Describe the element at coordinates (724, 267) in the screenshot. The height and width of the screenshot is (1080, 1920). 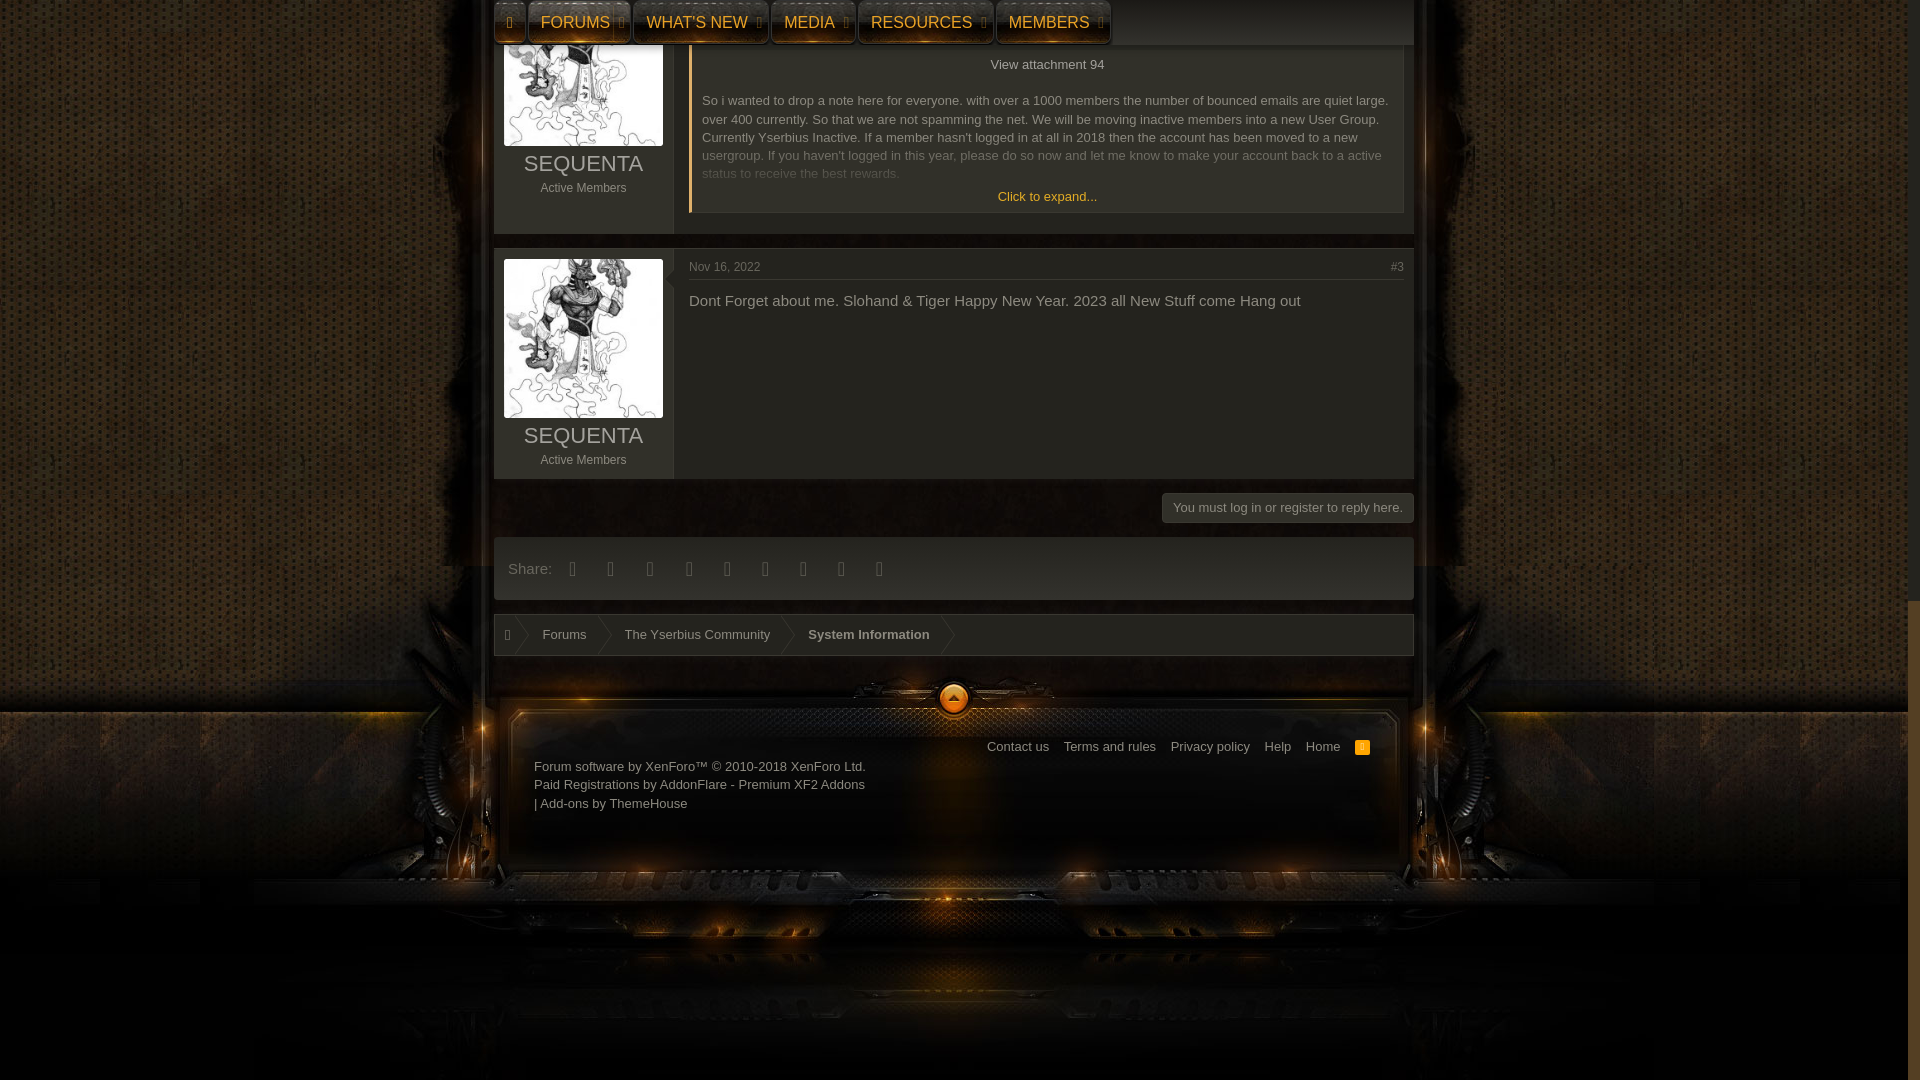
I see `Nov 16, 2022 at 1:00 PM` at that location.